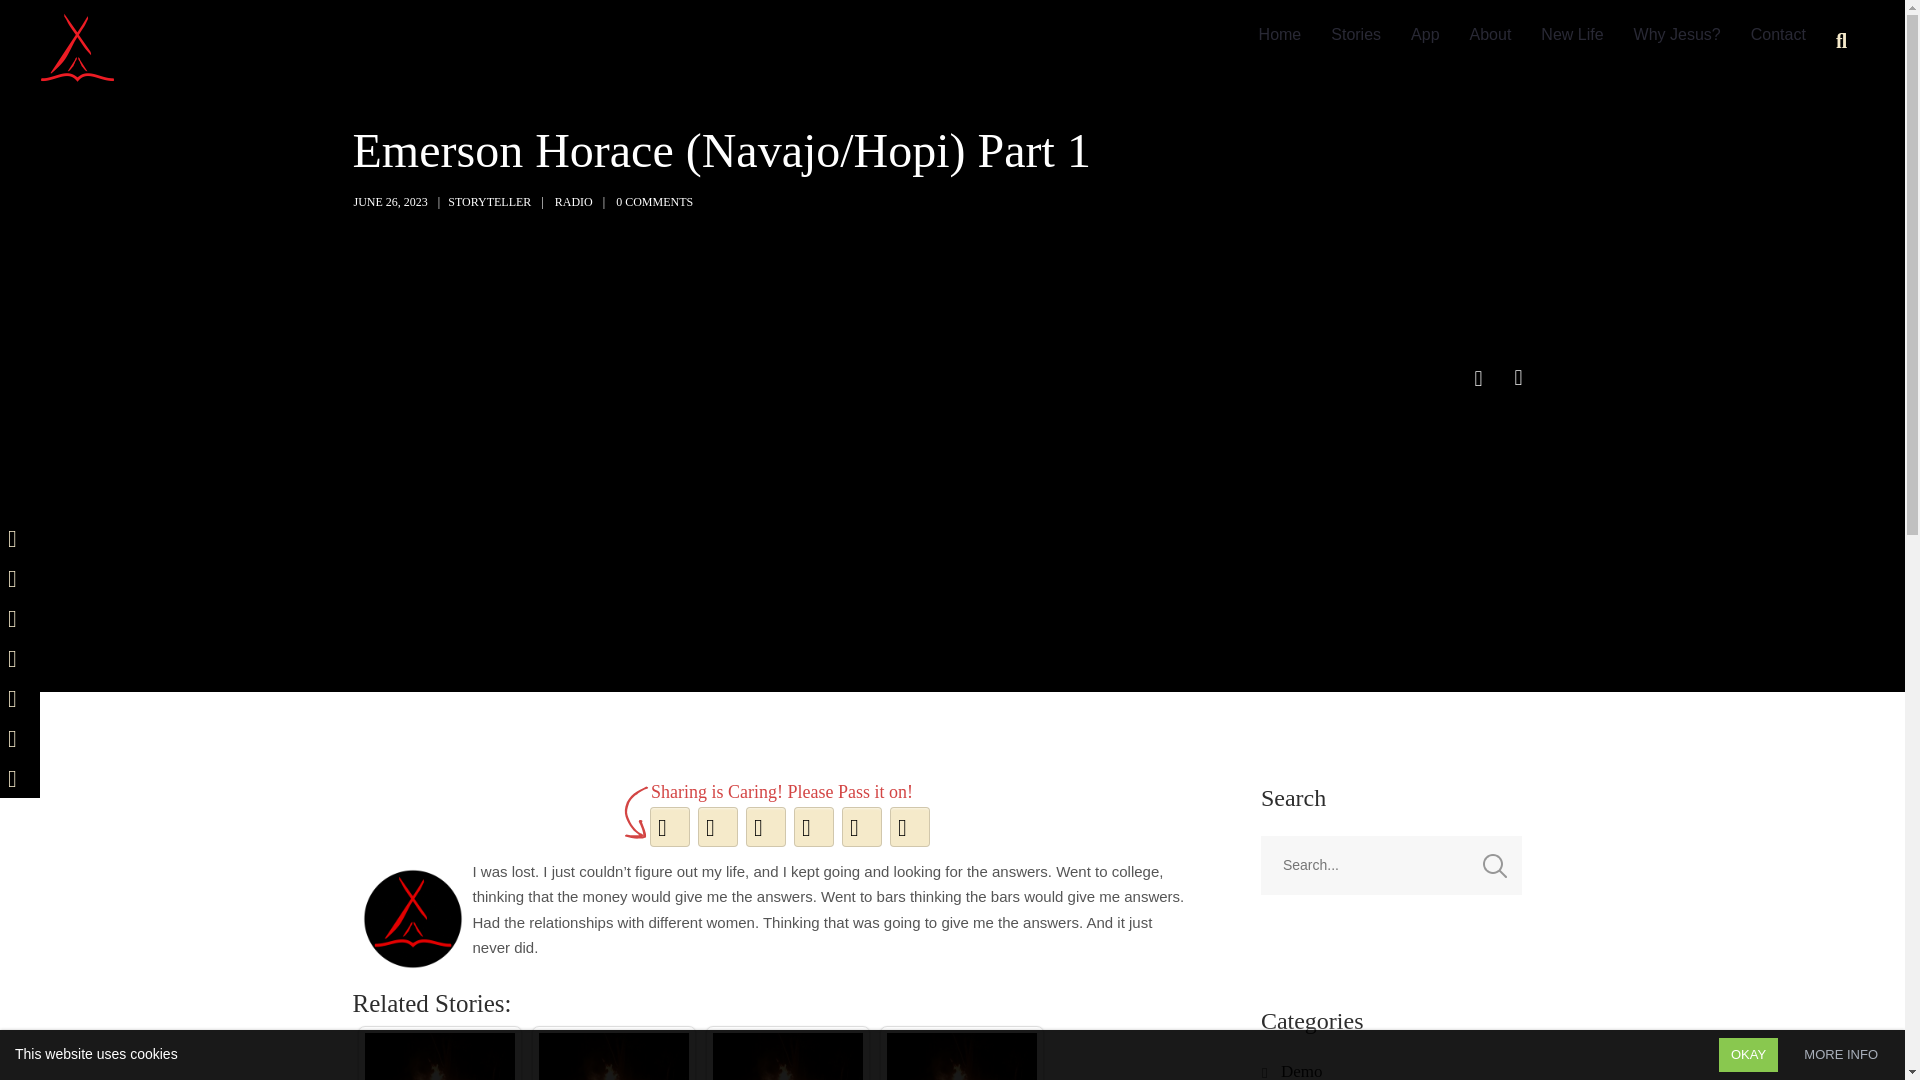 This screenshot has height=1080, width=1920. What do you see at coordinates (489, 202) in the screenshot?
I see `STORYTELLER` at bounding box center [489, 202].